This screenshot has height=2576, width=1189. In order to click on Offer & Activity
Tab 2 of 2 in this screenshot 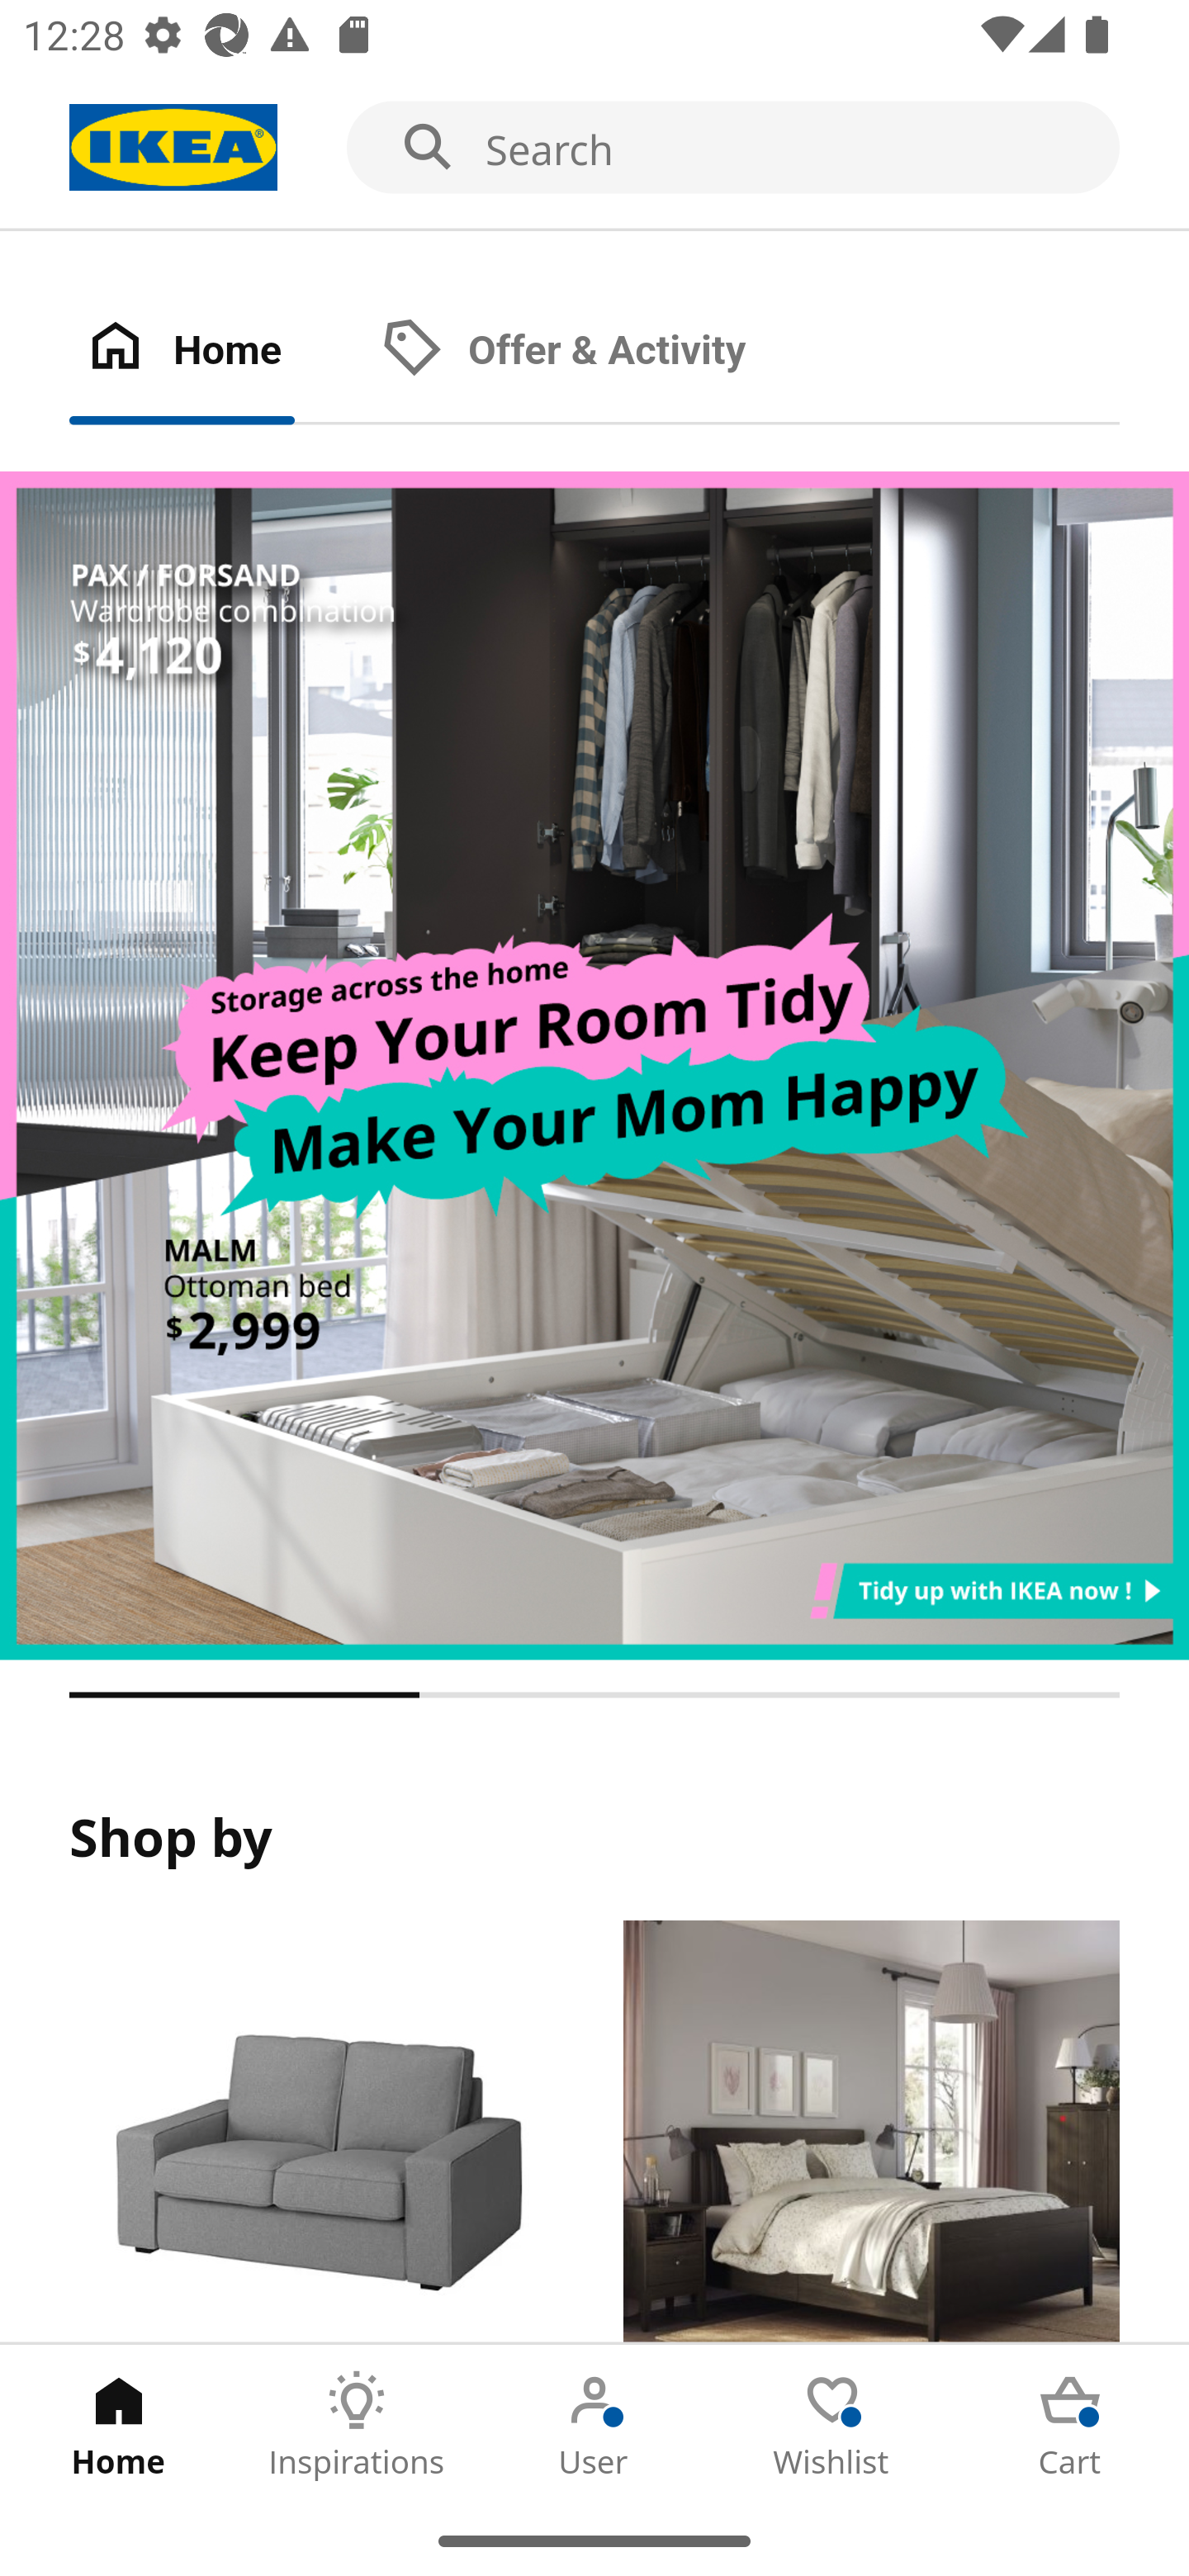, I will do `click(596, 351)`.